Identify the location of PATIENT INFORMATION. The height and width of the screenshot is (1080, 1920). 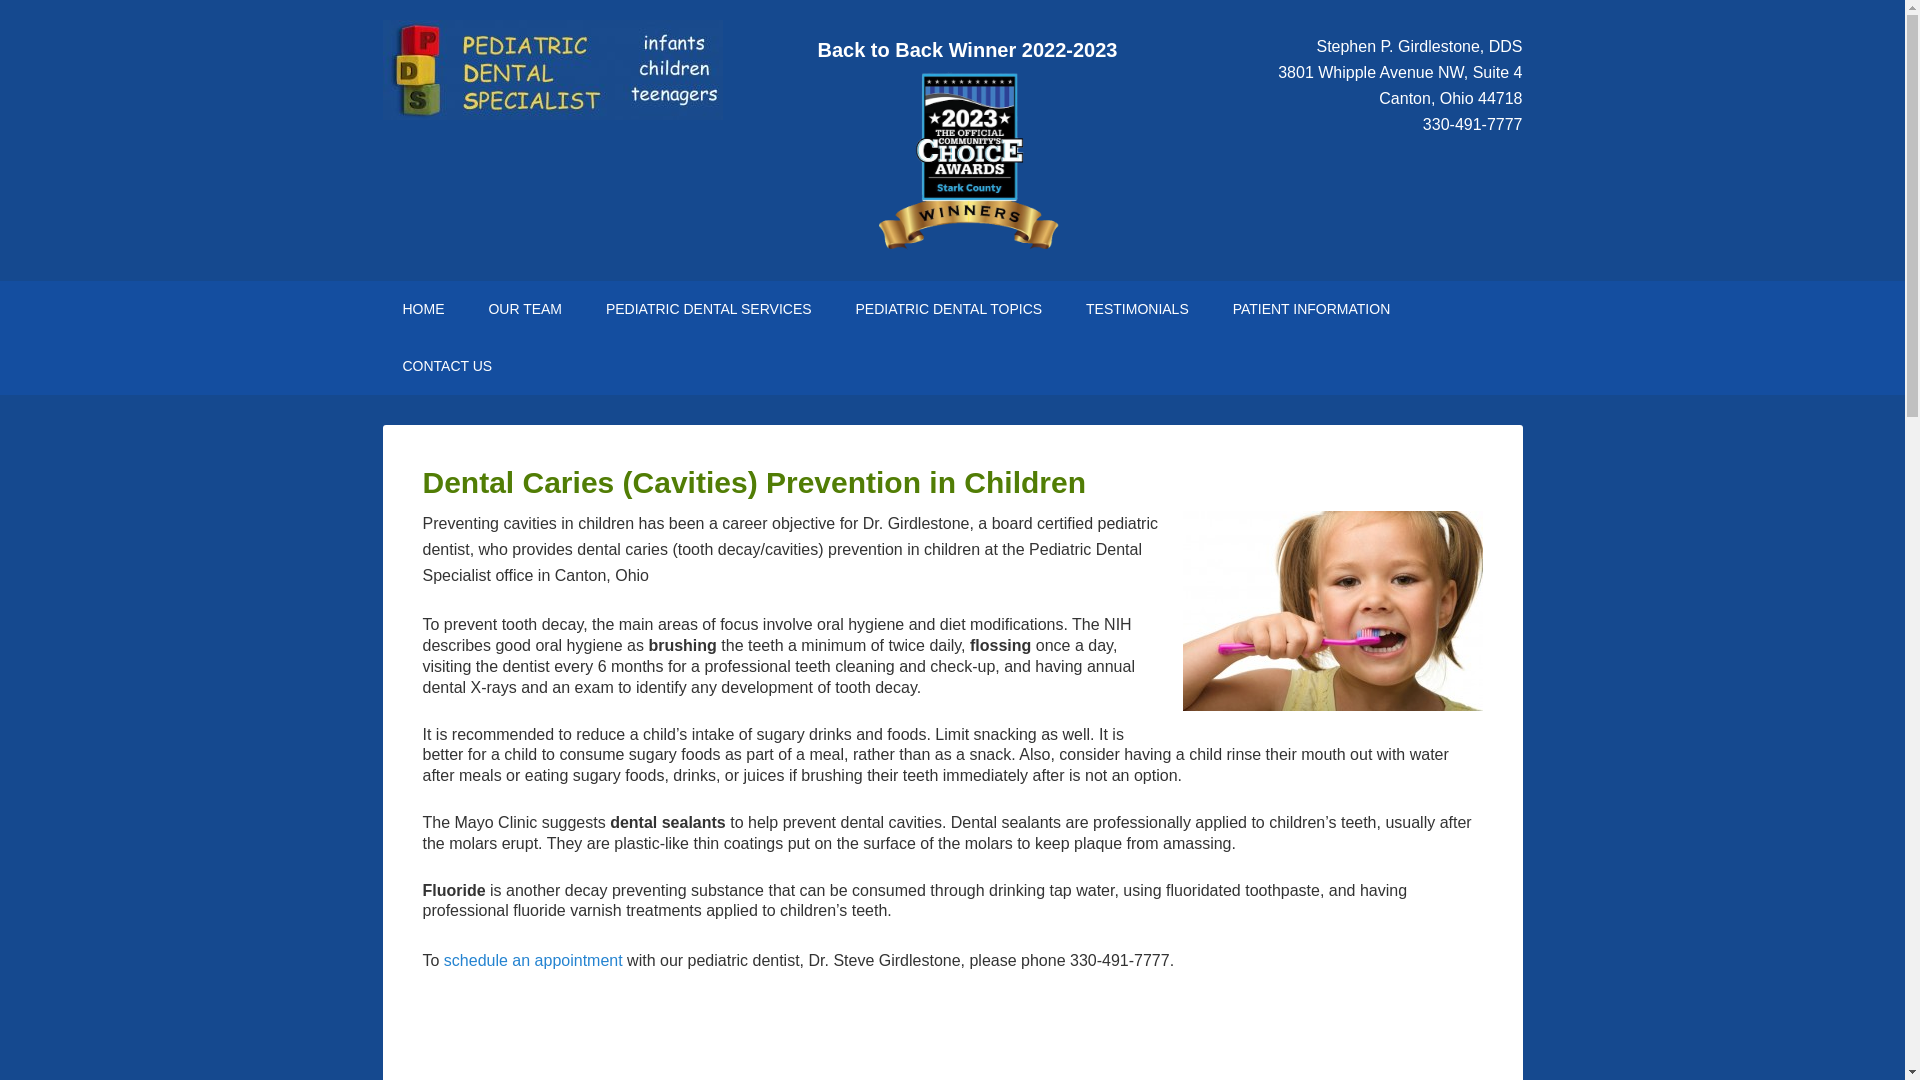
(1312, 309).